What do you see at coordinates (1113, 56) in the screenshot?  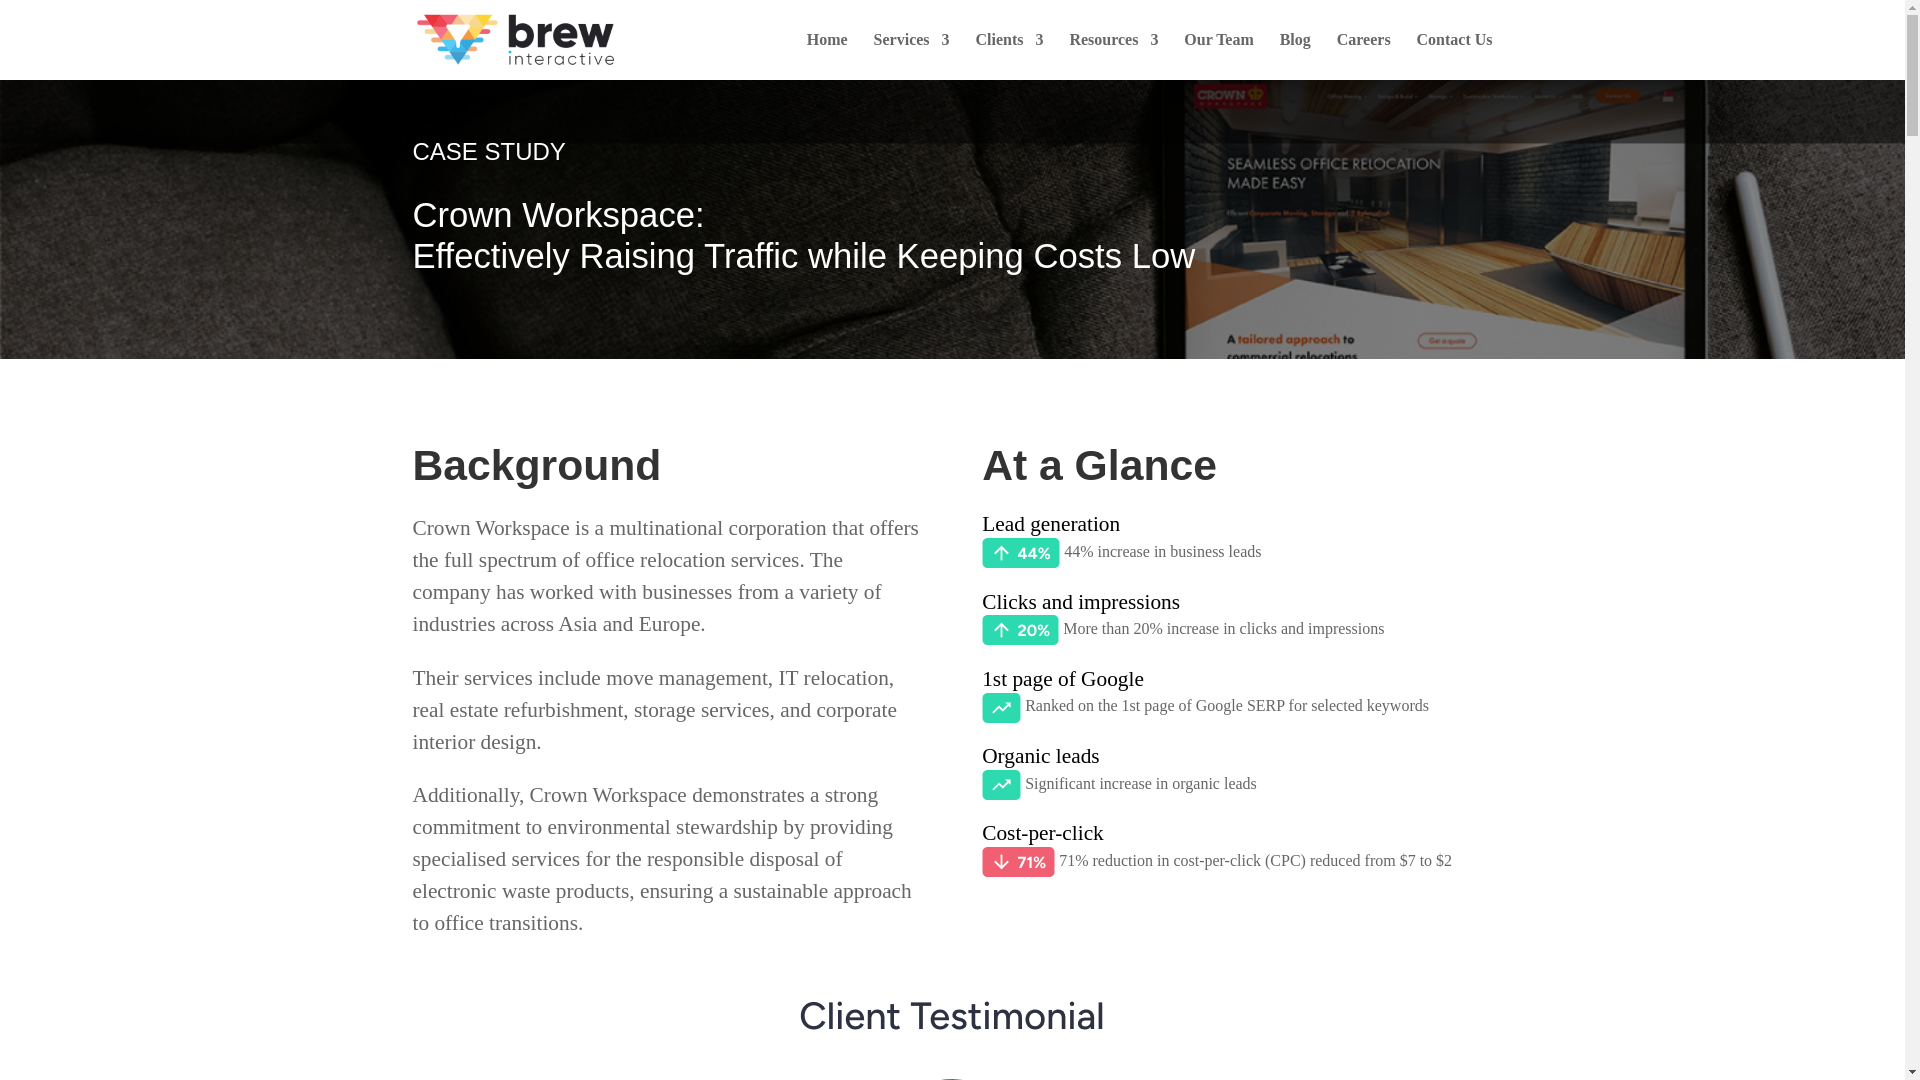 I see `Resources` at bounding box center [1113, 56].